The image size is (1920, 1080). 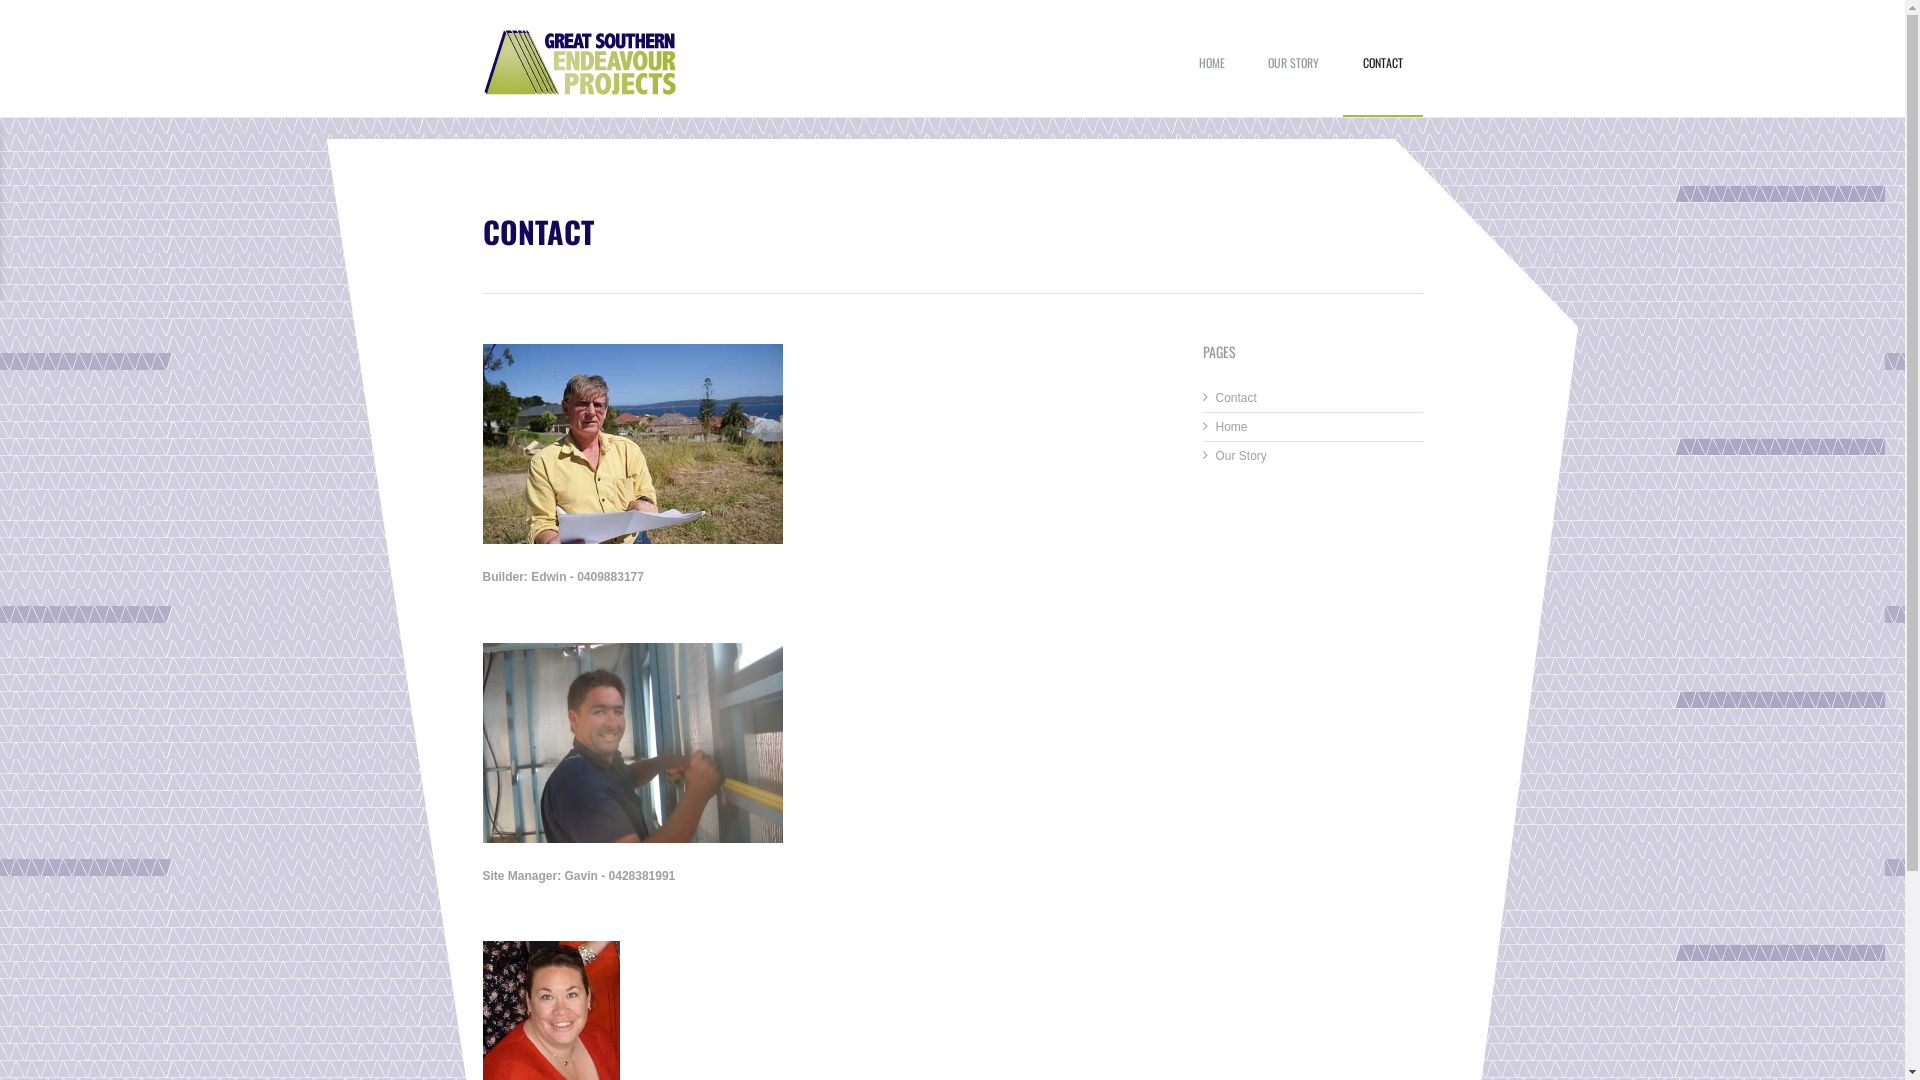 What do you see at coordinates (1294, 80) in the screenshot?
I see `OUR STORY` at bounding box center [1294, 80].